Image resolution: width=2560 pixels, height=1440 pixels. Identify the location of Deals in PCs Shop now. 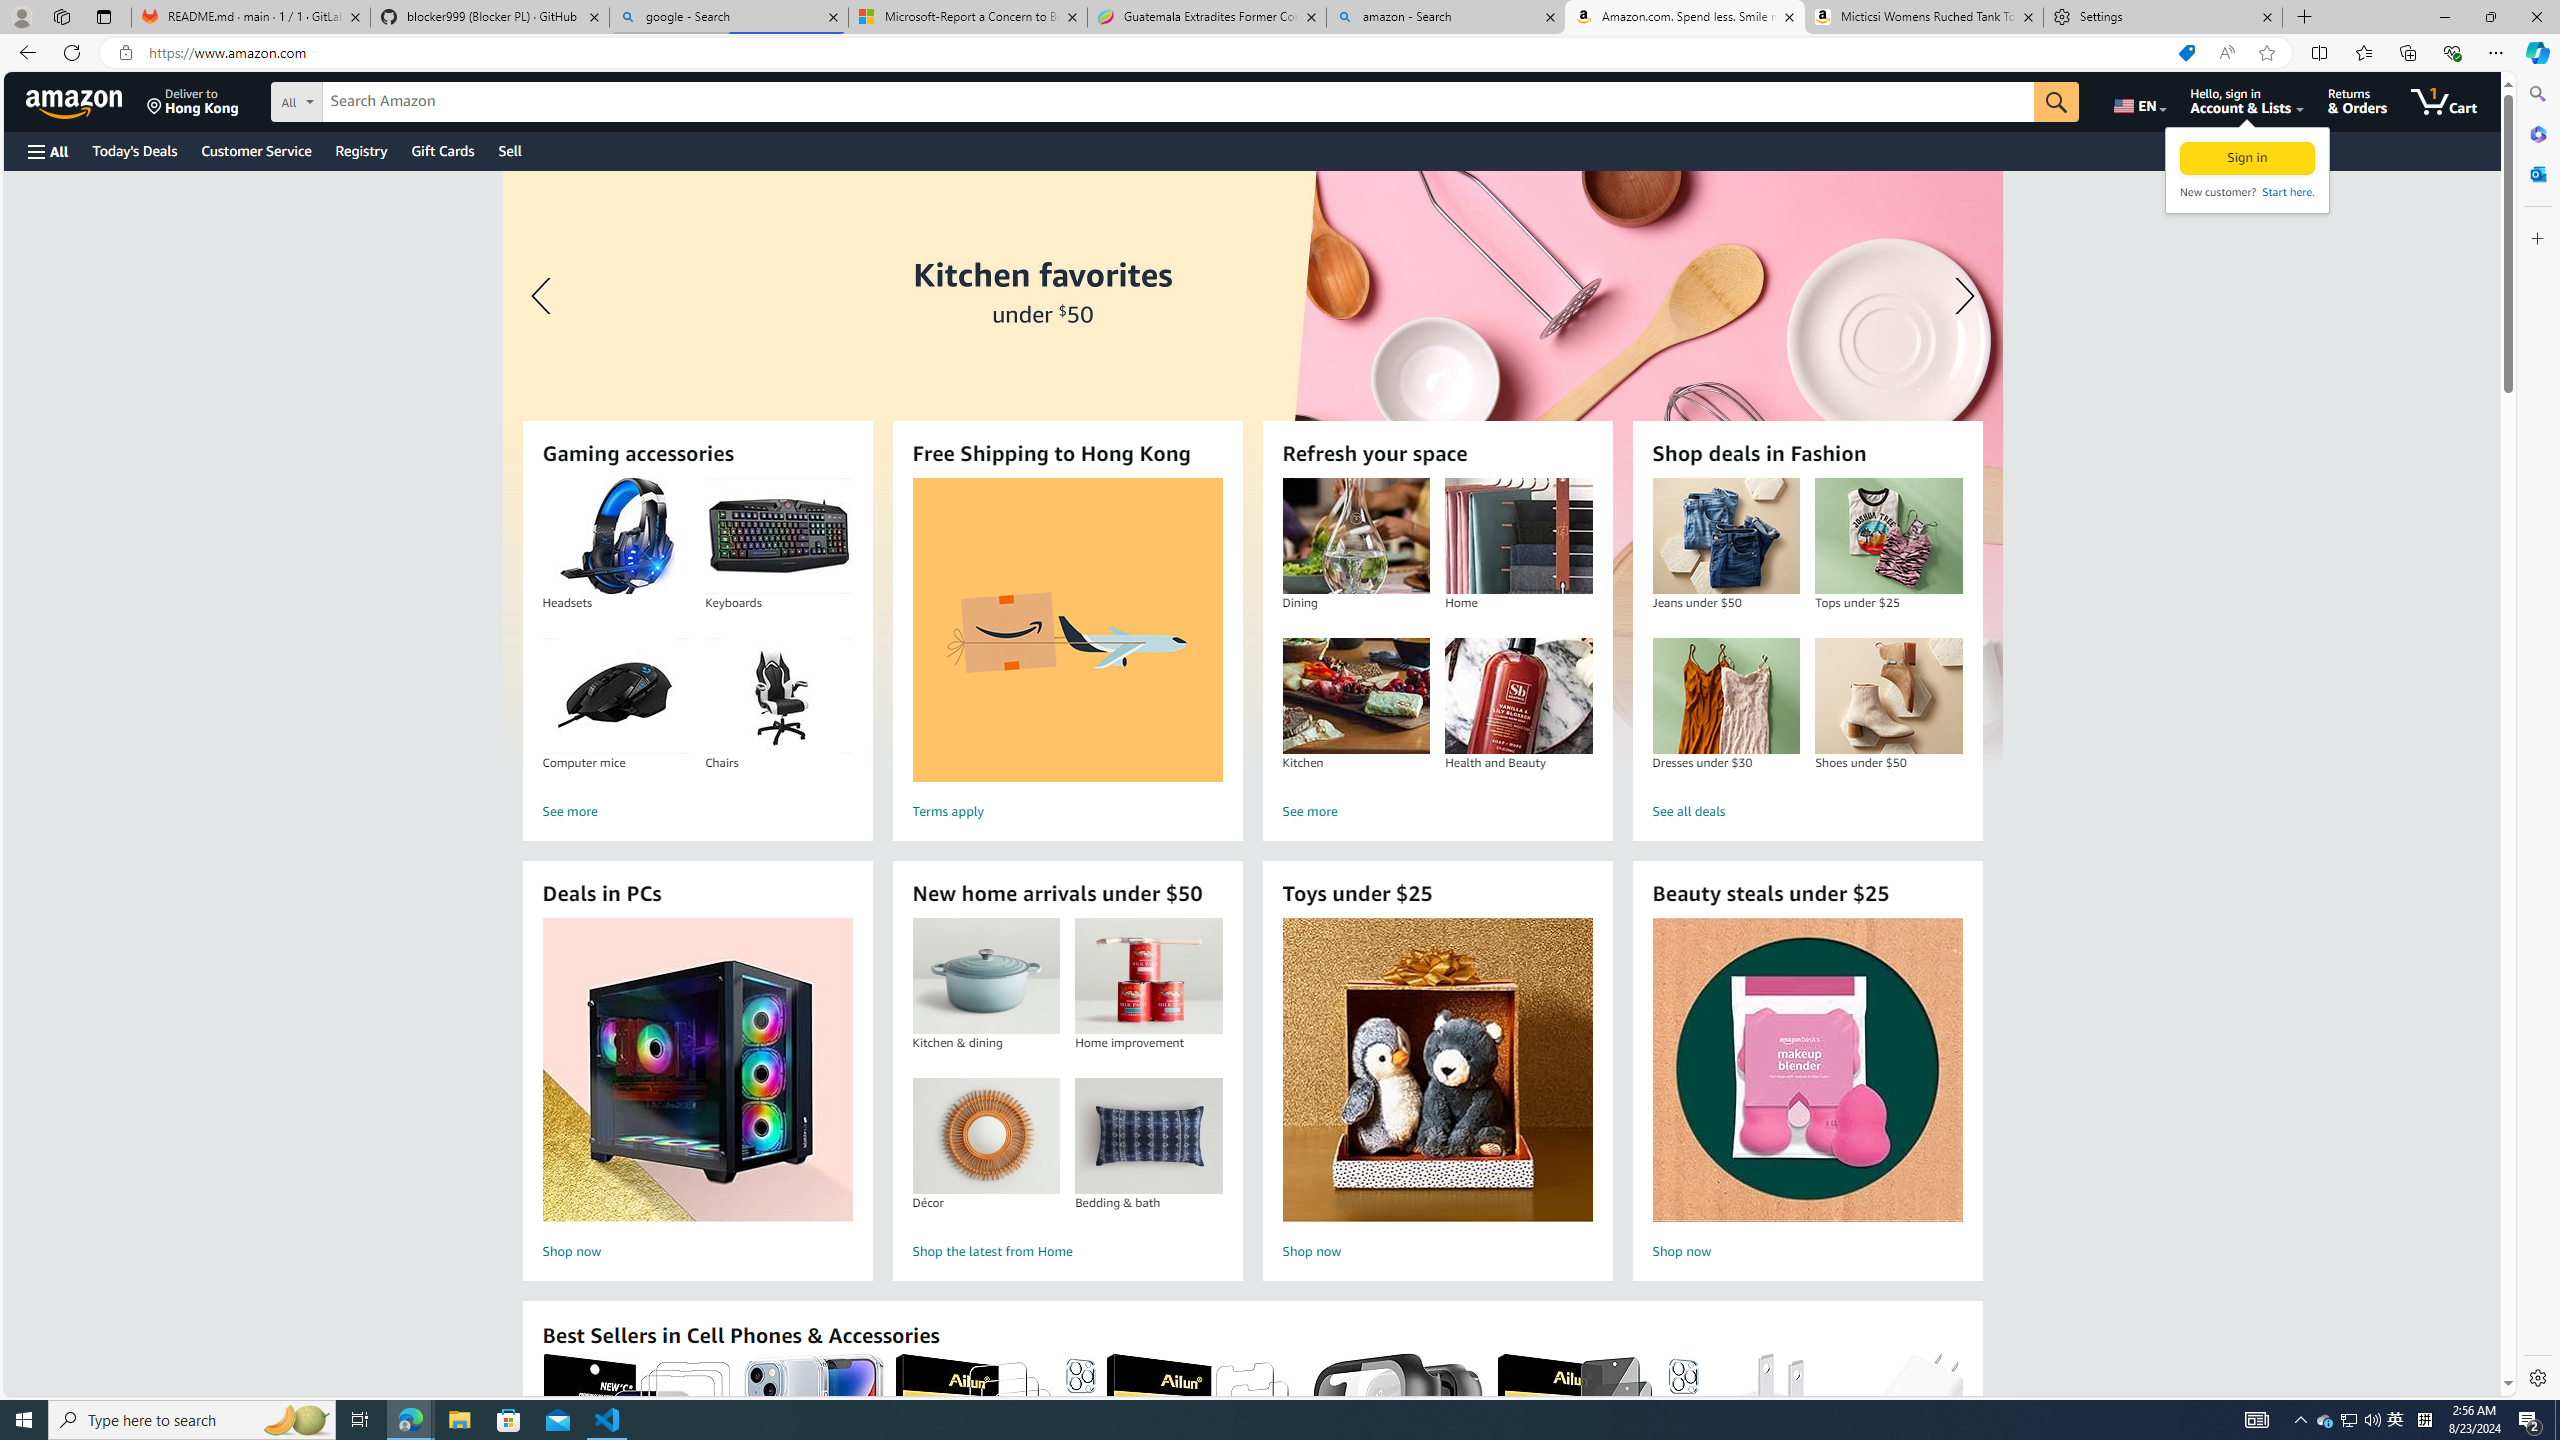
(697, 1092).